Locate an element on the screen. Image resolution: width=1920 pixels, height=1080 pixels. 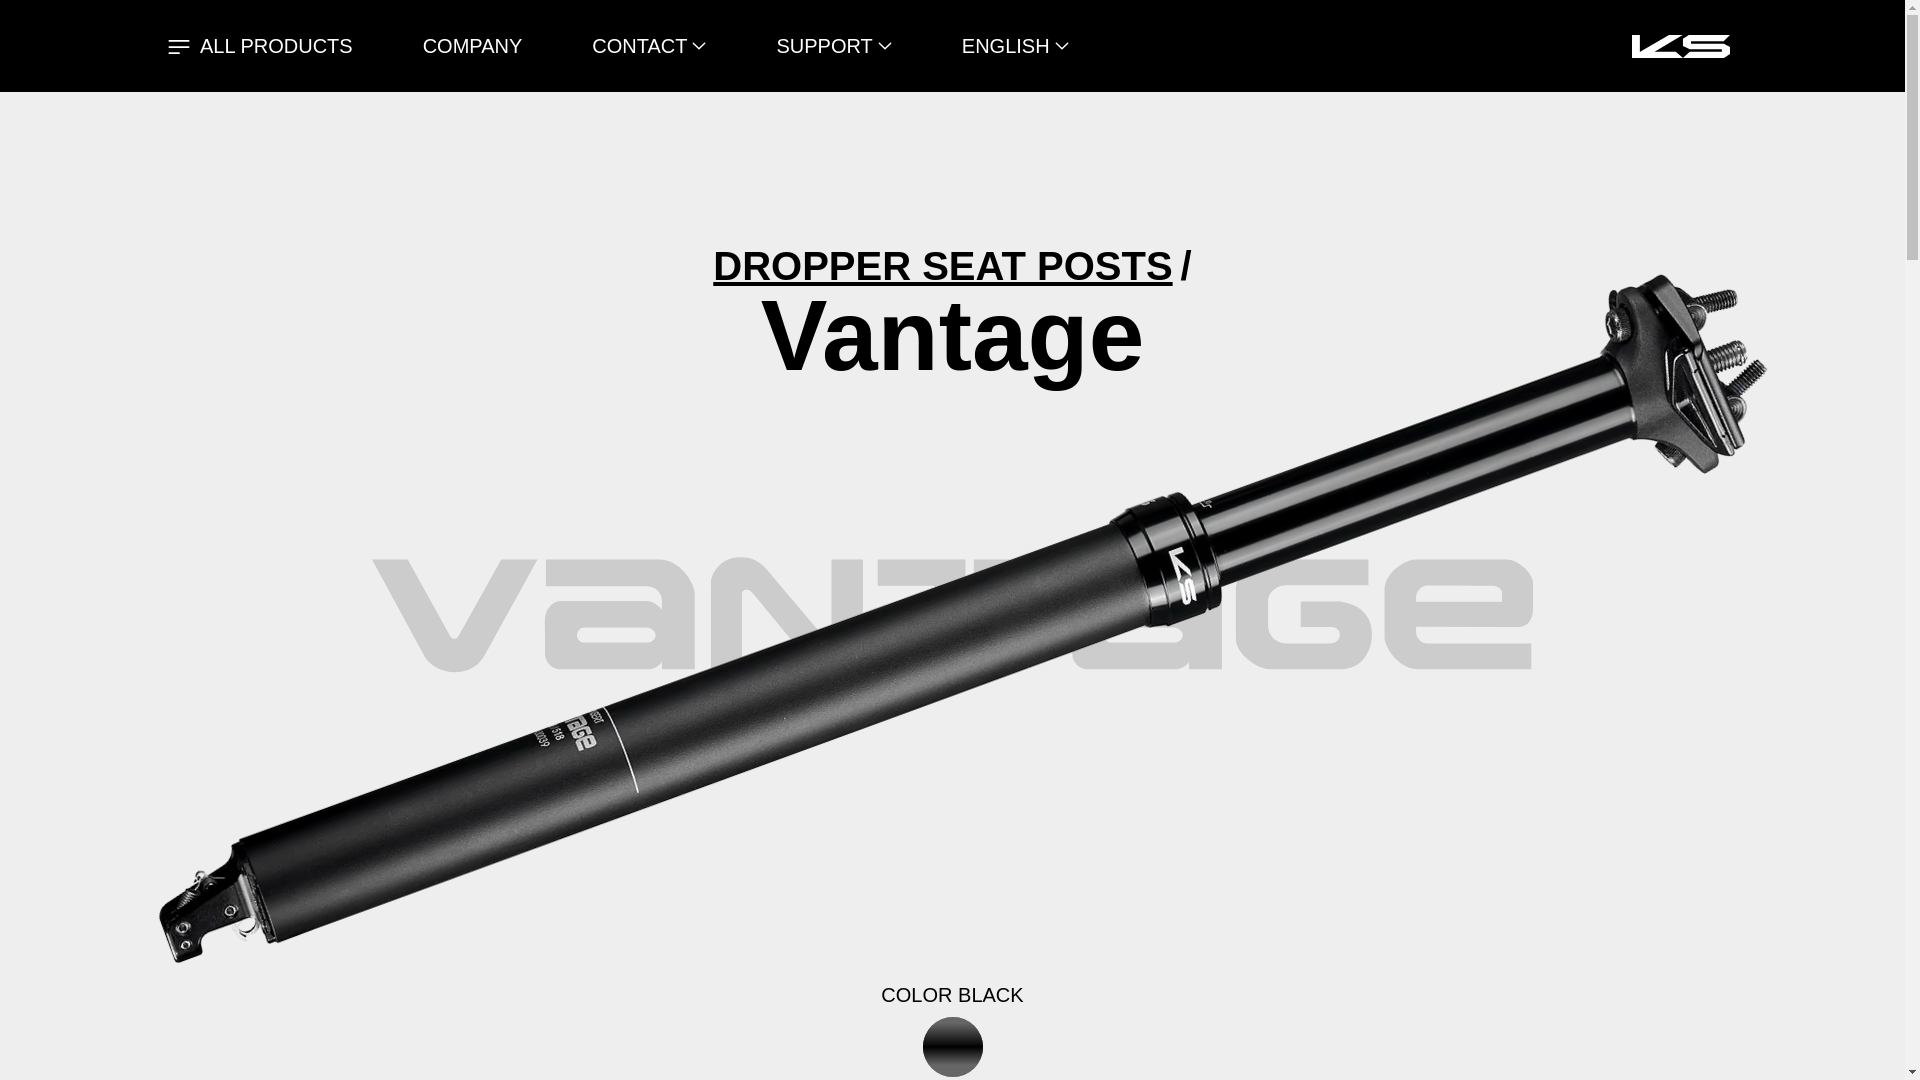
ENGLISH is located at coordinates (1006, 46).